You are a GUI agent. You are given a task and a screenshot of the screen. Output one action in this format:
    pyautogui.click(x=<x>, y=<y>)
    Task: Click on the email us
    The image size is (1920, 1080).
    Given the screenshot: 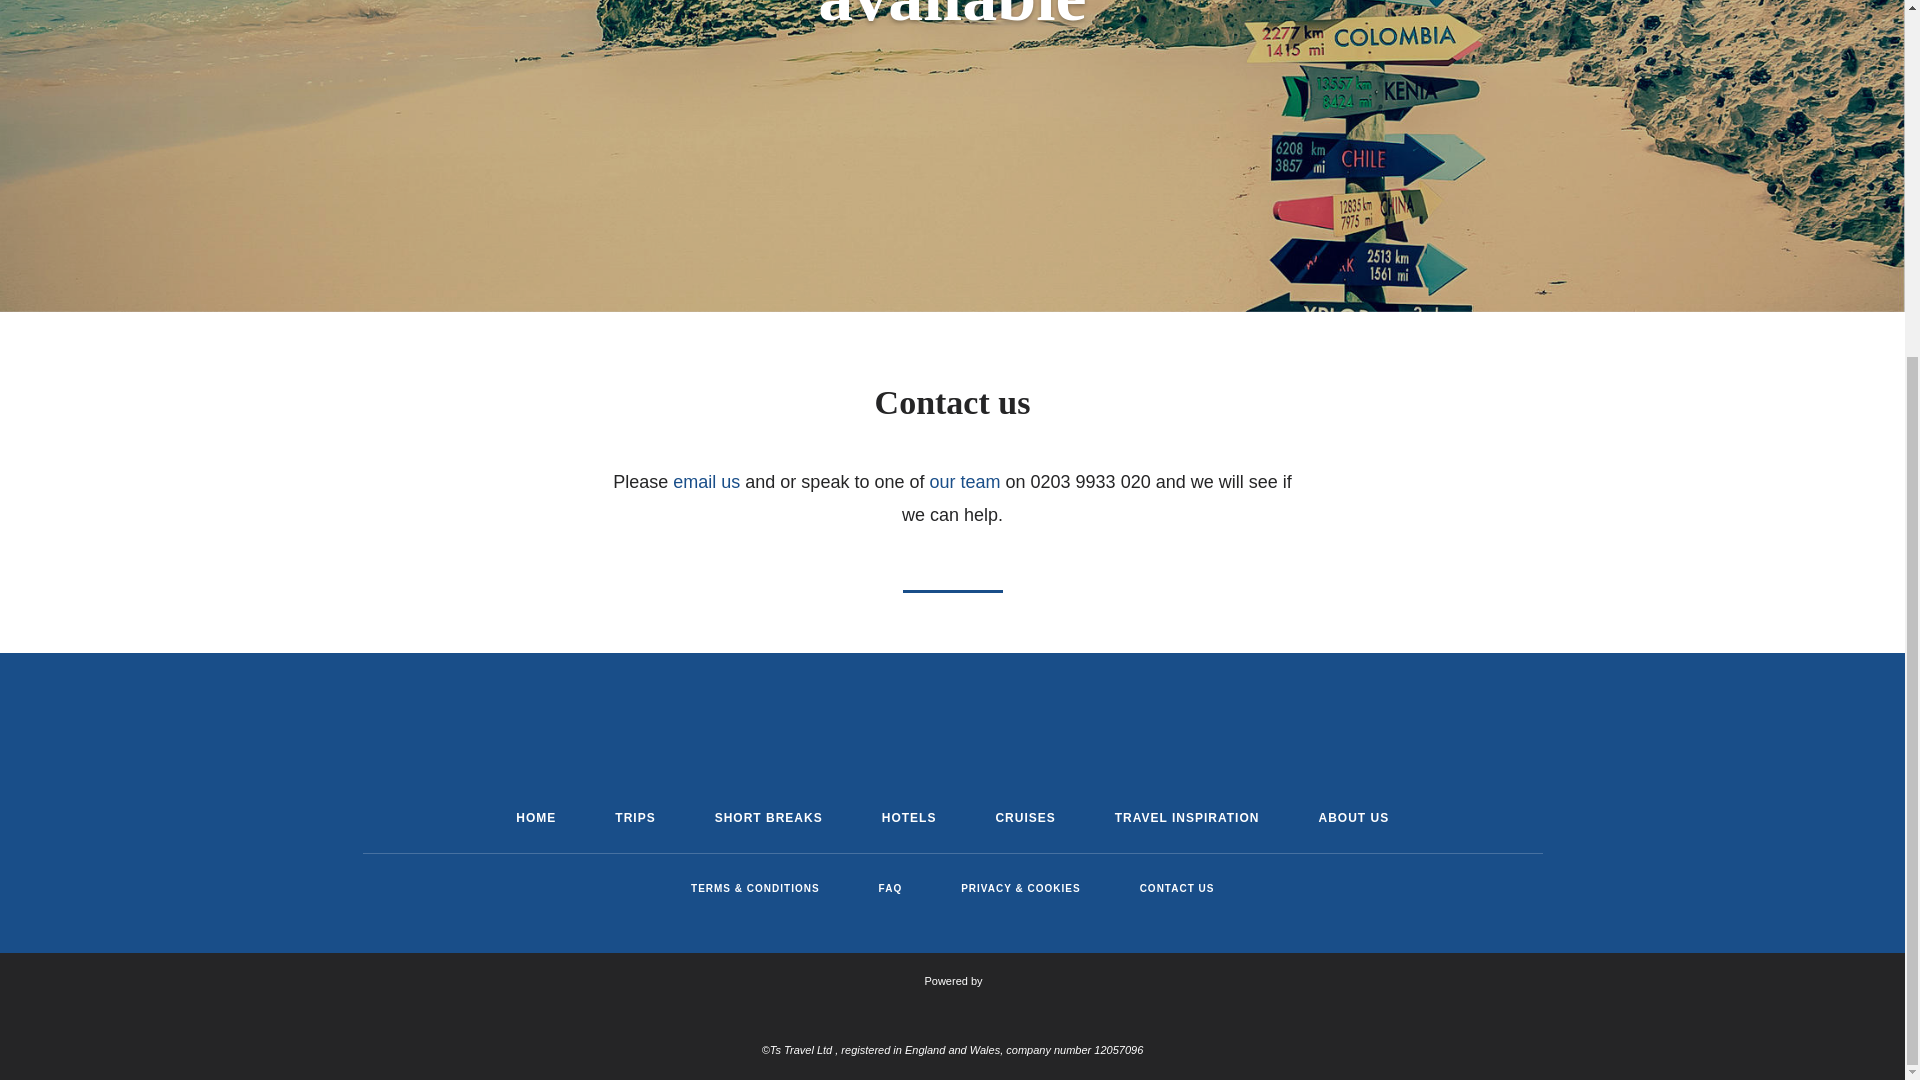 What is the action you would take?
    pyautogui.click(x=706, y=482)
    